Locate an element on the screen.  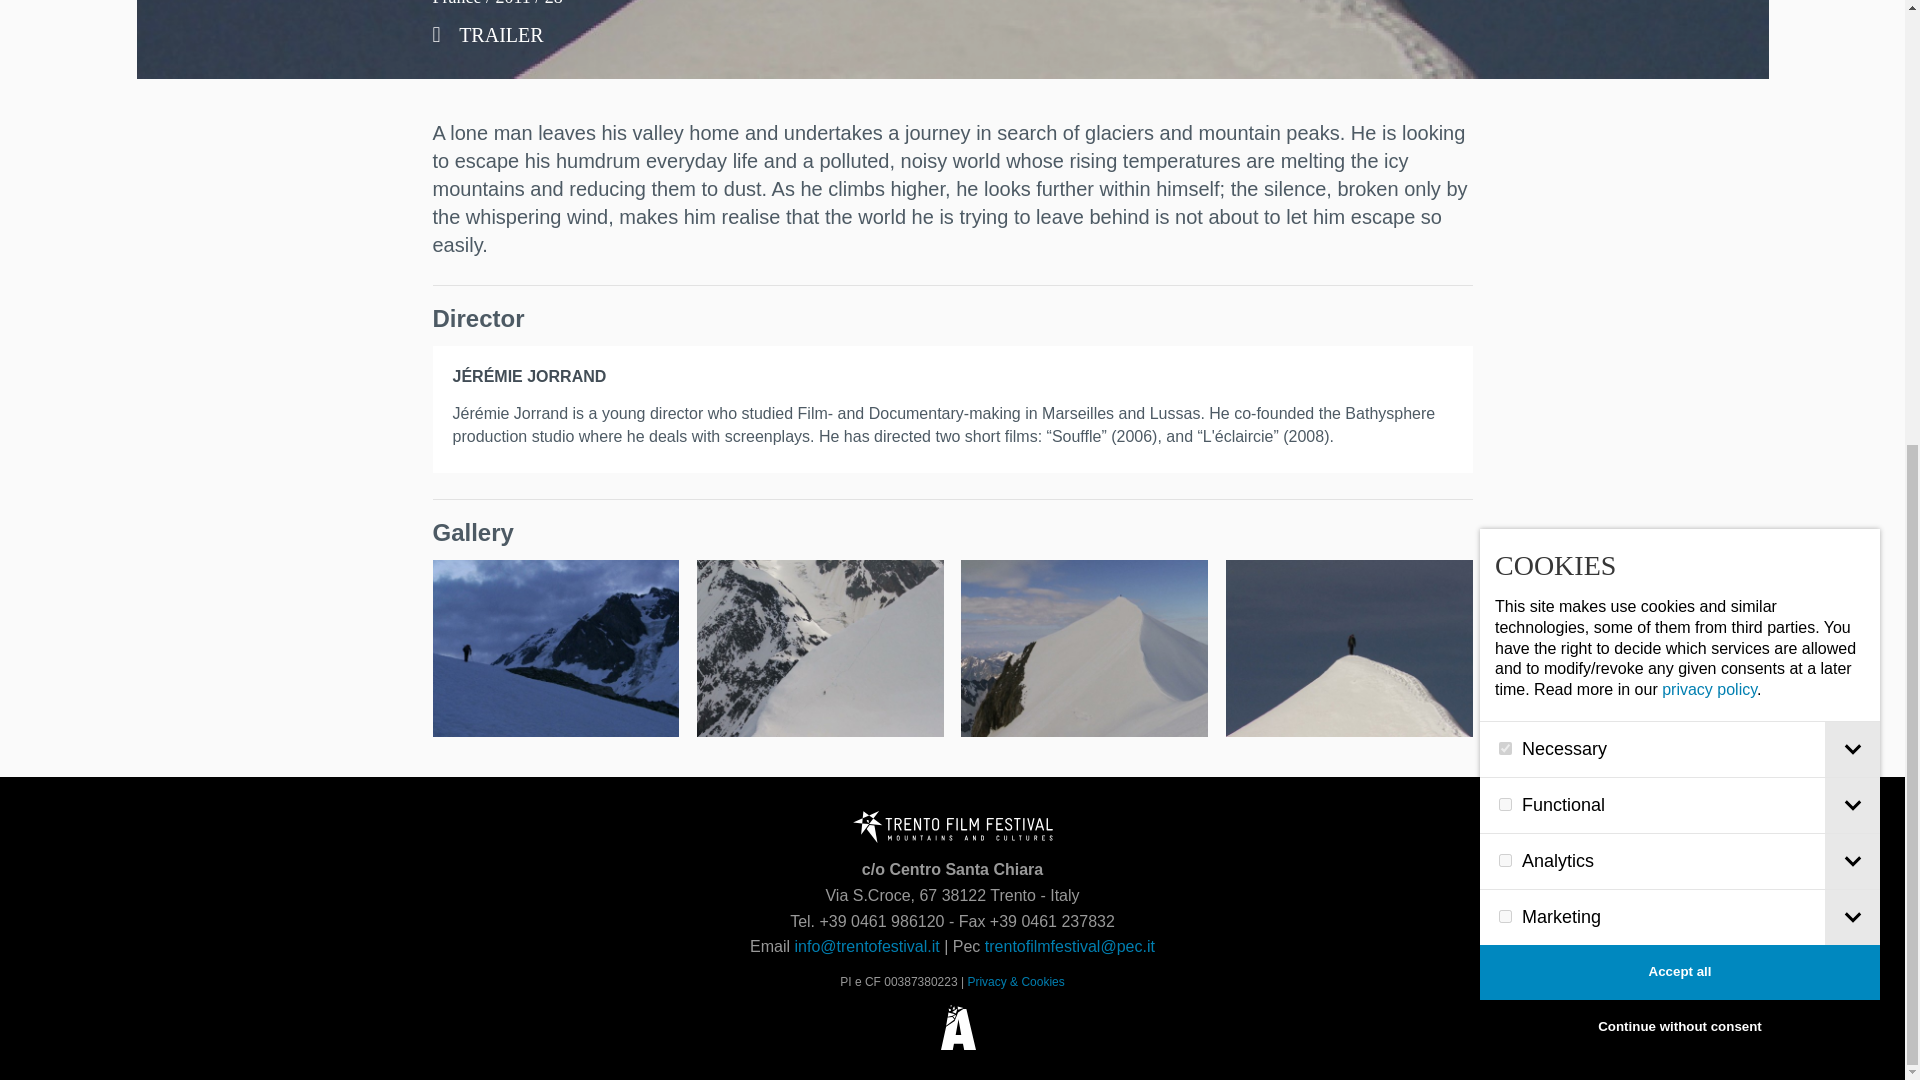
marketing is located at coordinates (1506, 166).